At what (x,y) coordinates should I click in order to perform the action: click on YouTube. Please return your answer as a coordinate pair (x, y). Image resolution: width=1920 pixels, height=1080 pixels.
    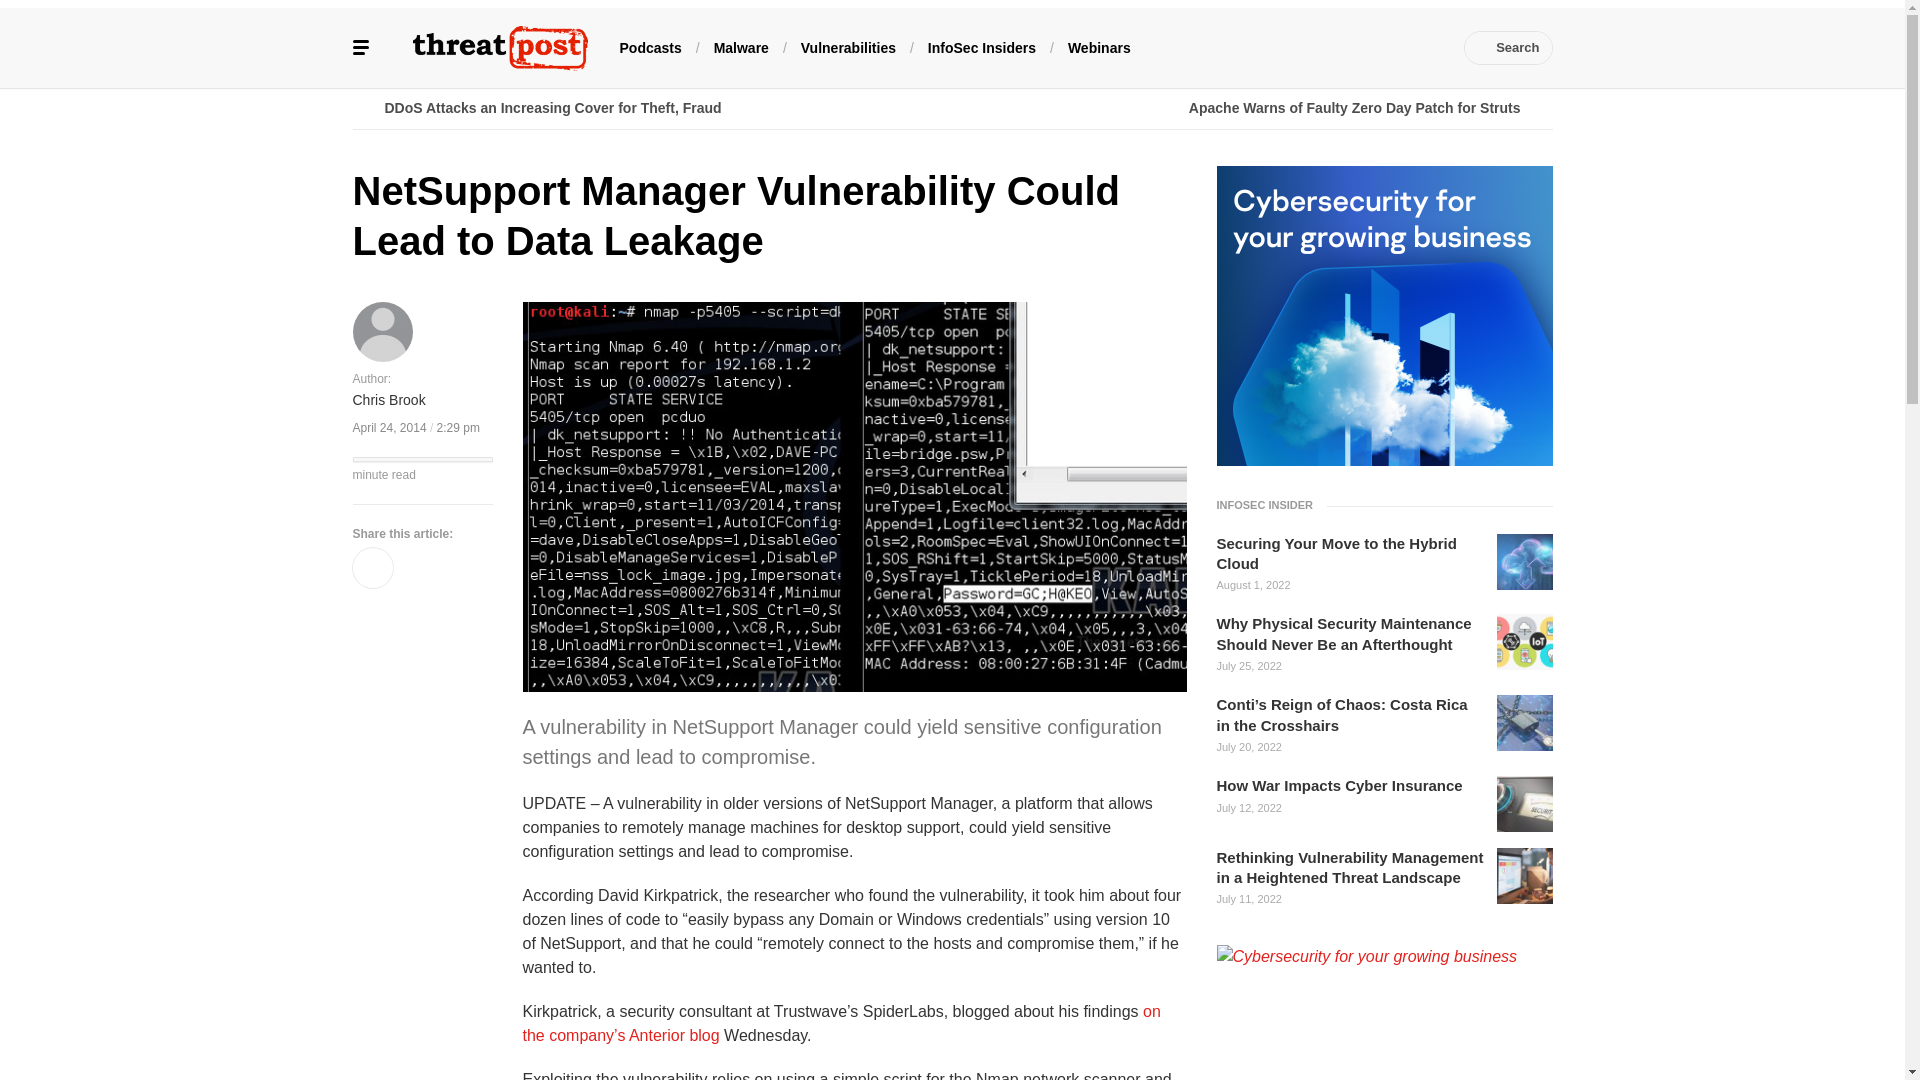
    Looking at the image, I should click on (1334, 48).